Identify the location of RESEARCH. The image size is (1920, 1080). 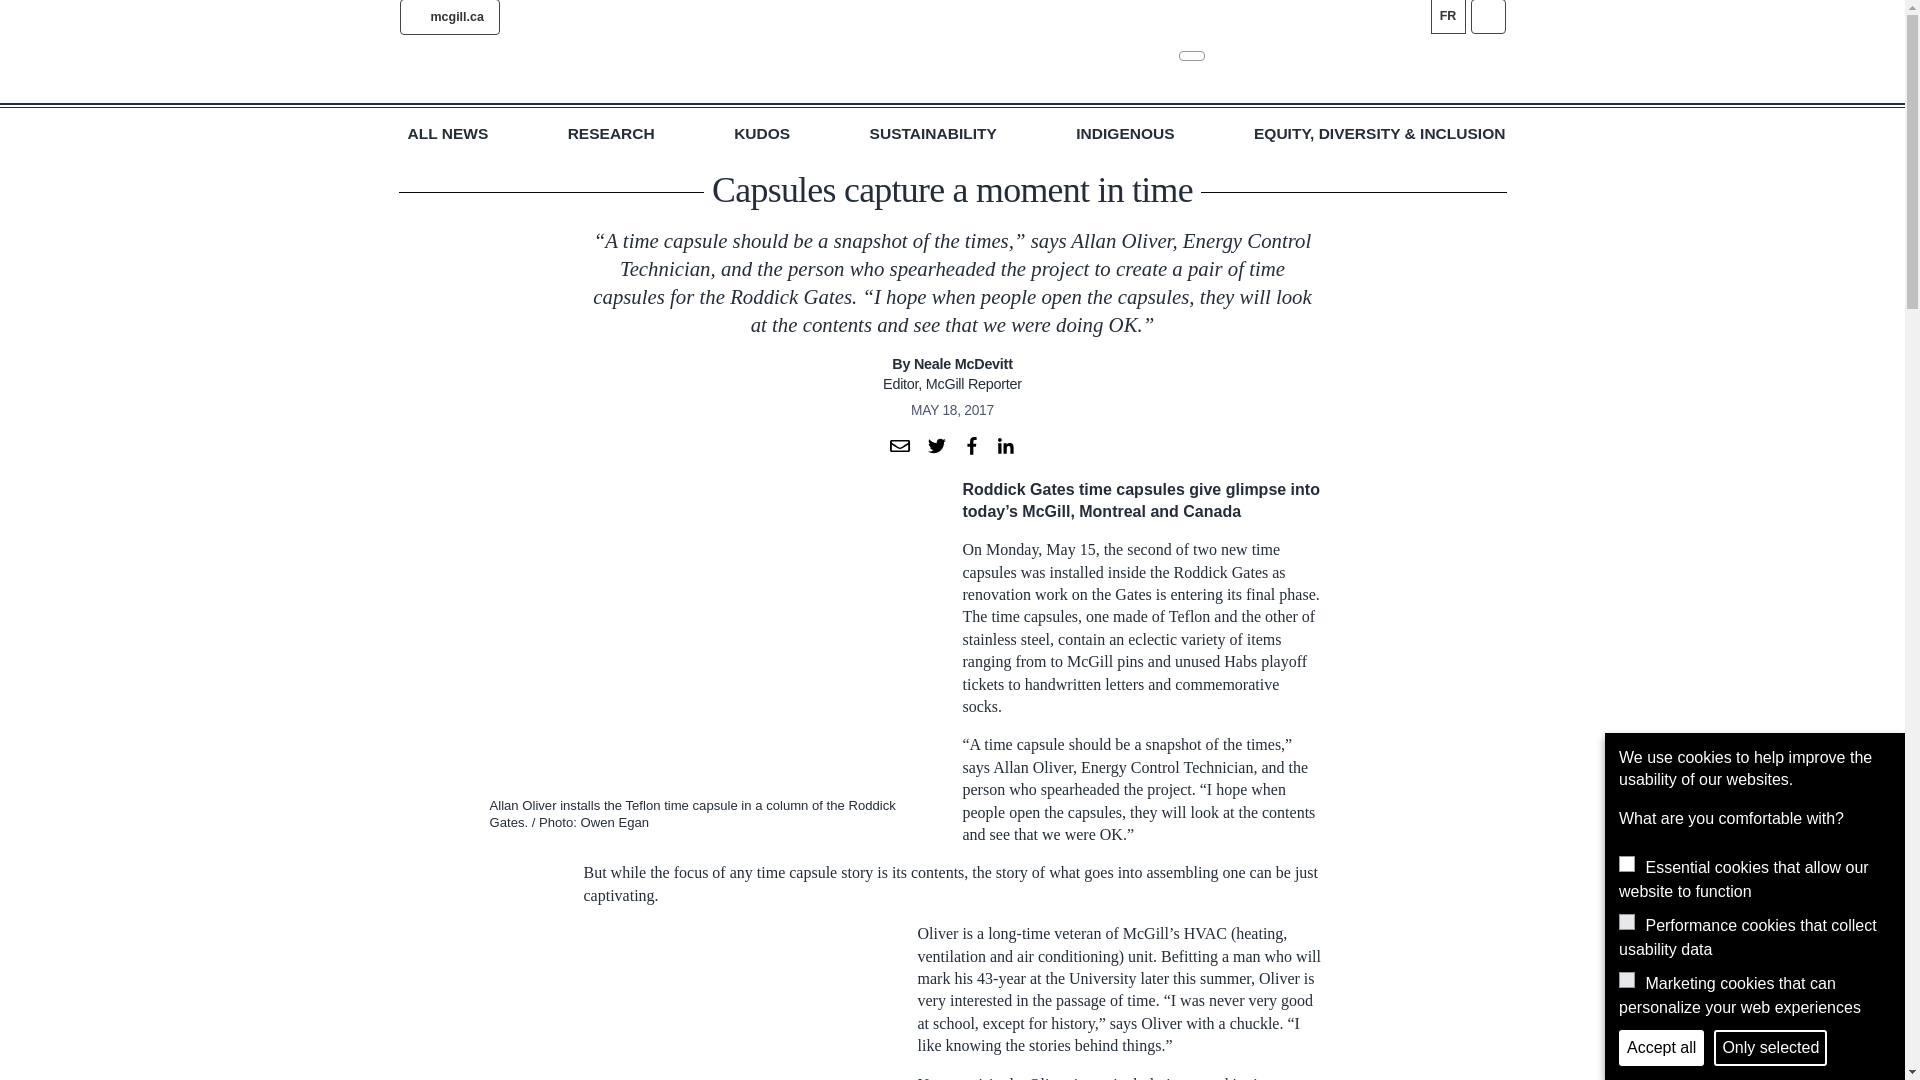
(611, 134).